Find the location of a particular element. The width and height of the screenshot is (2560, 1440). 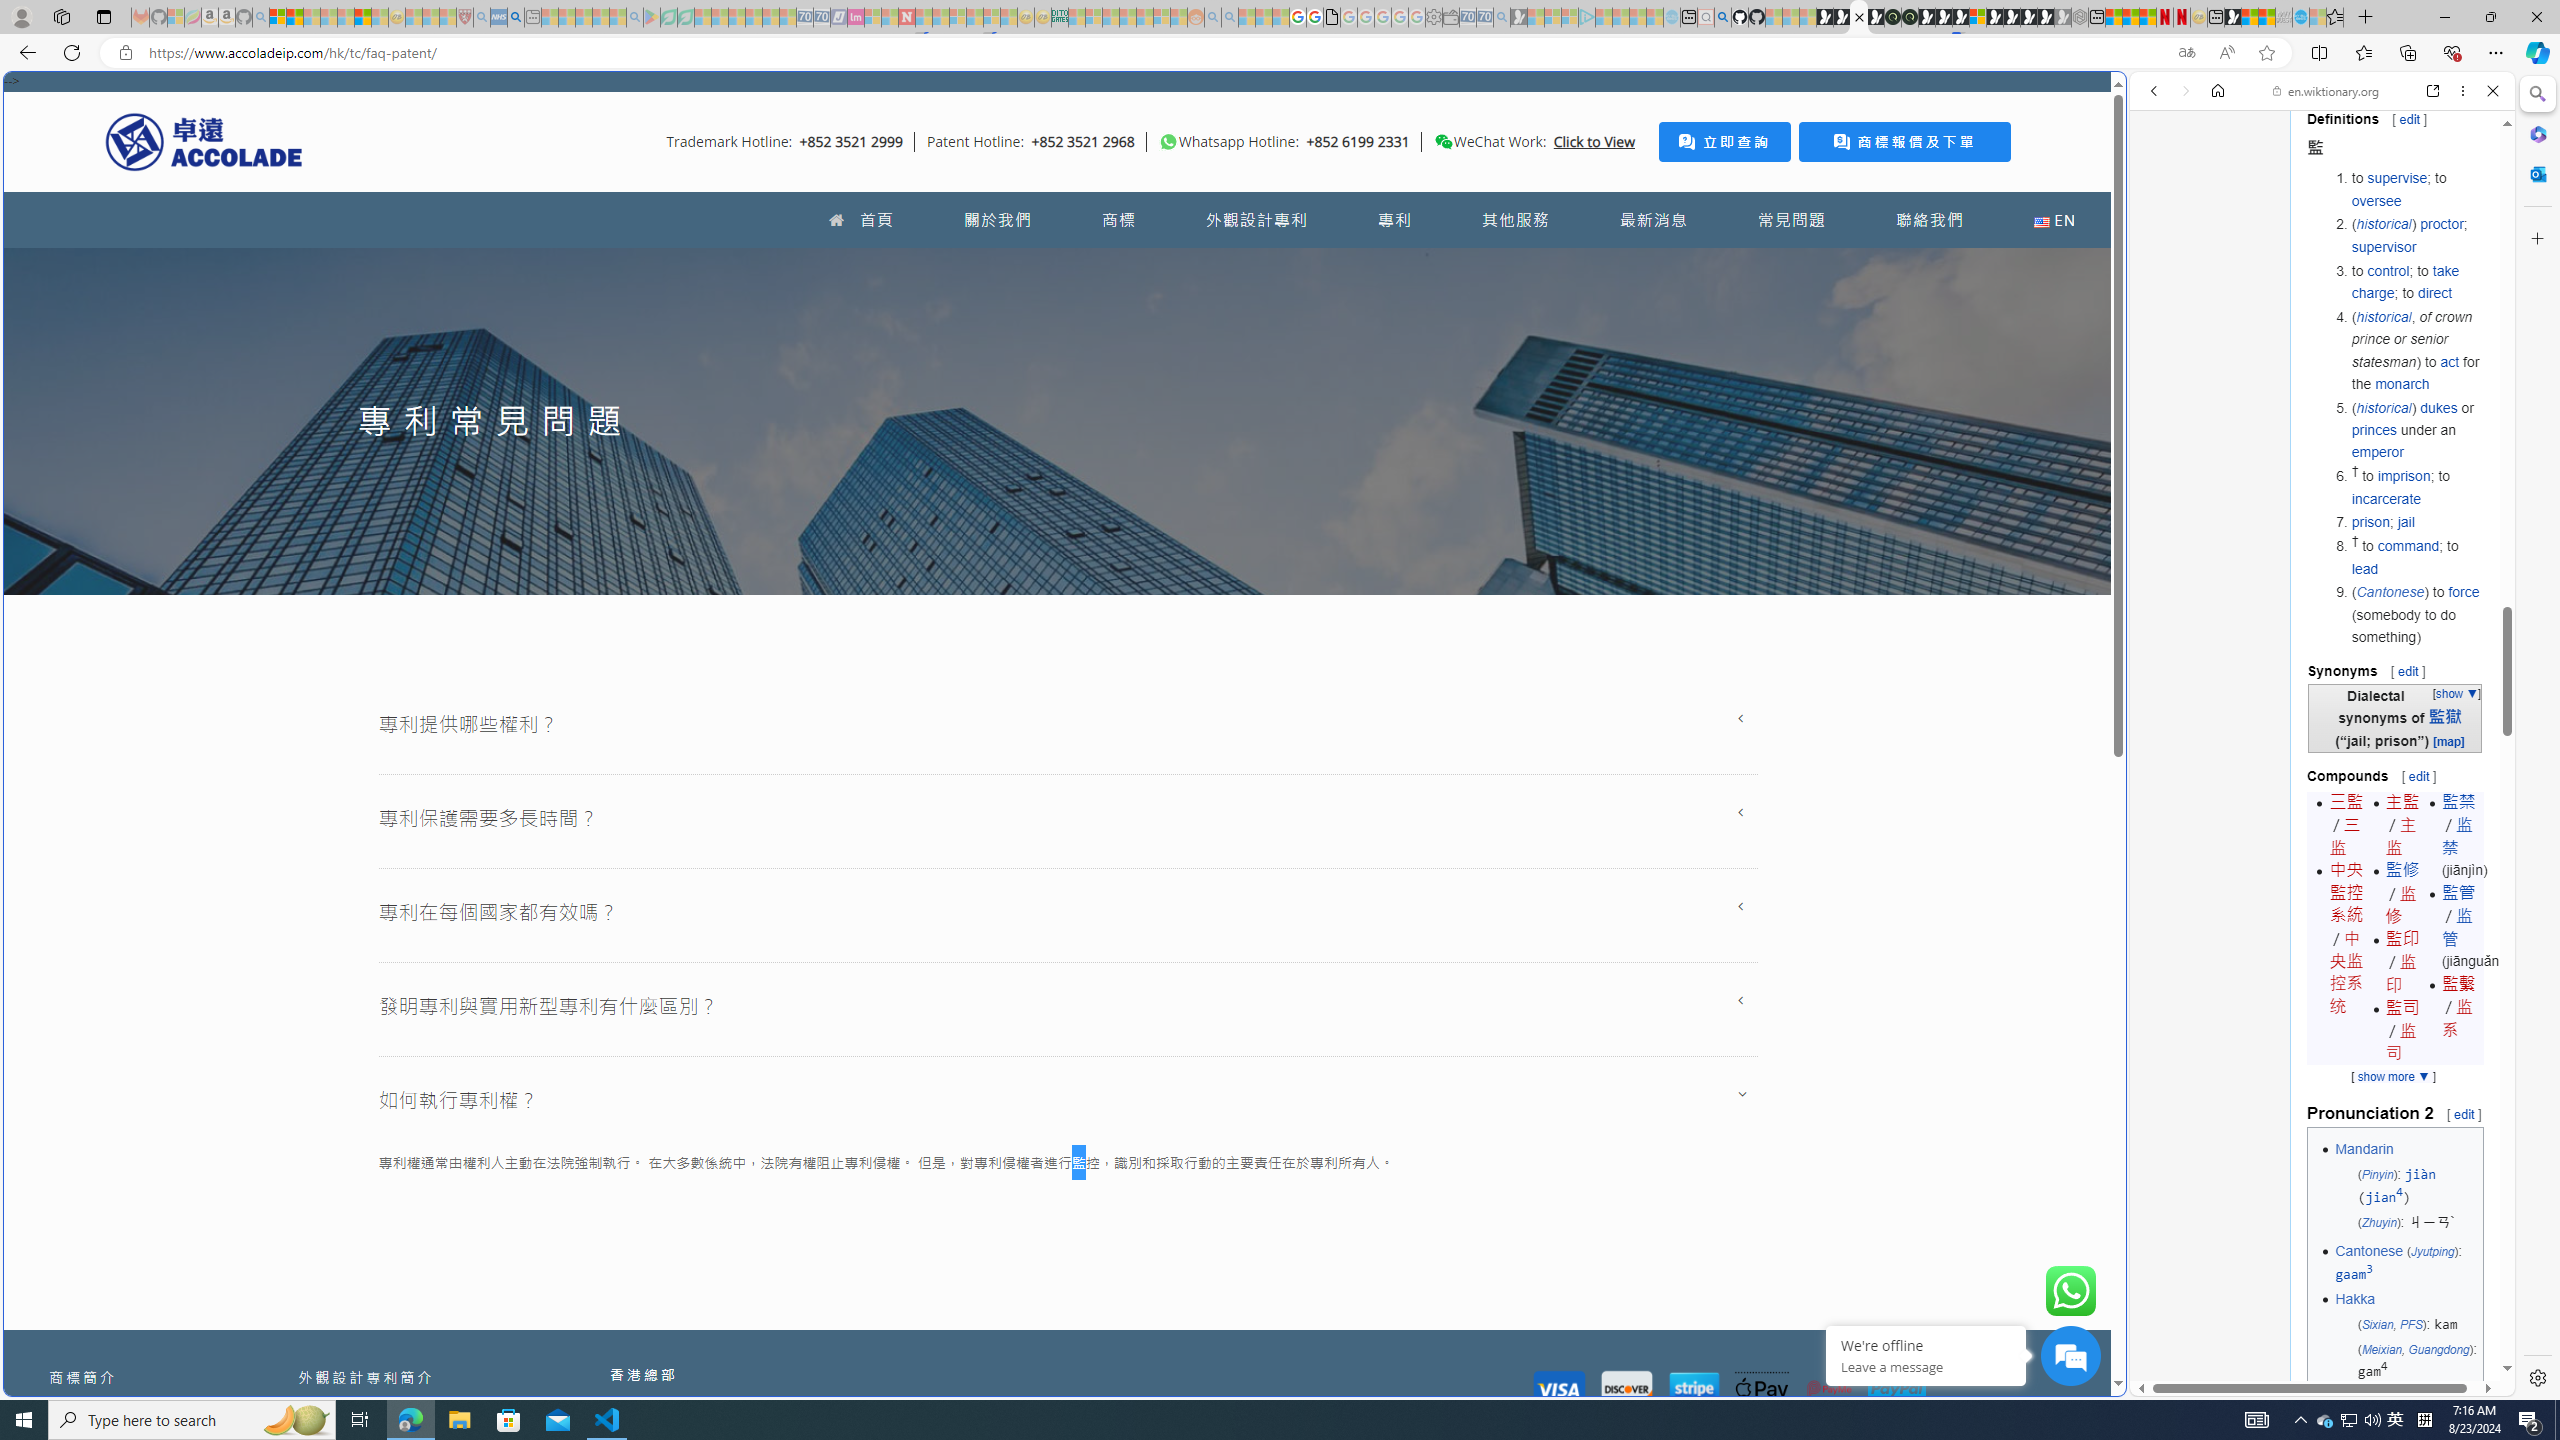

(historical) dukes or princes under an emperor is located at coordinates (2416, 430).